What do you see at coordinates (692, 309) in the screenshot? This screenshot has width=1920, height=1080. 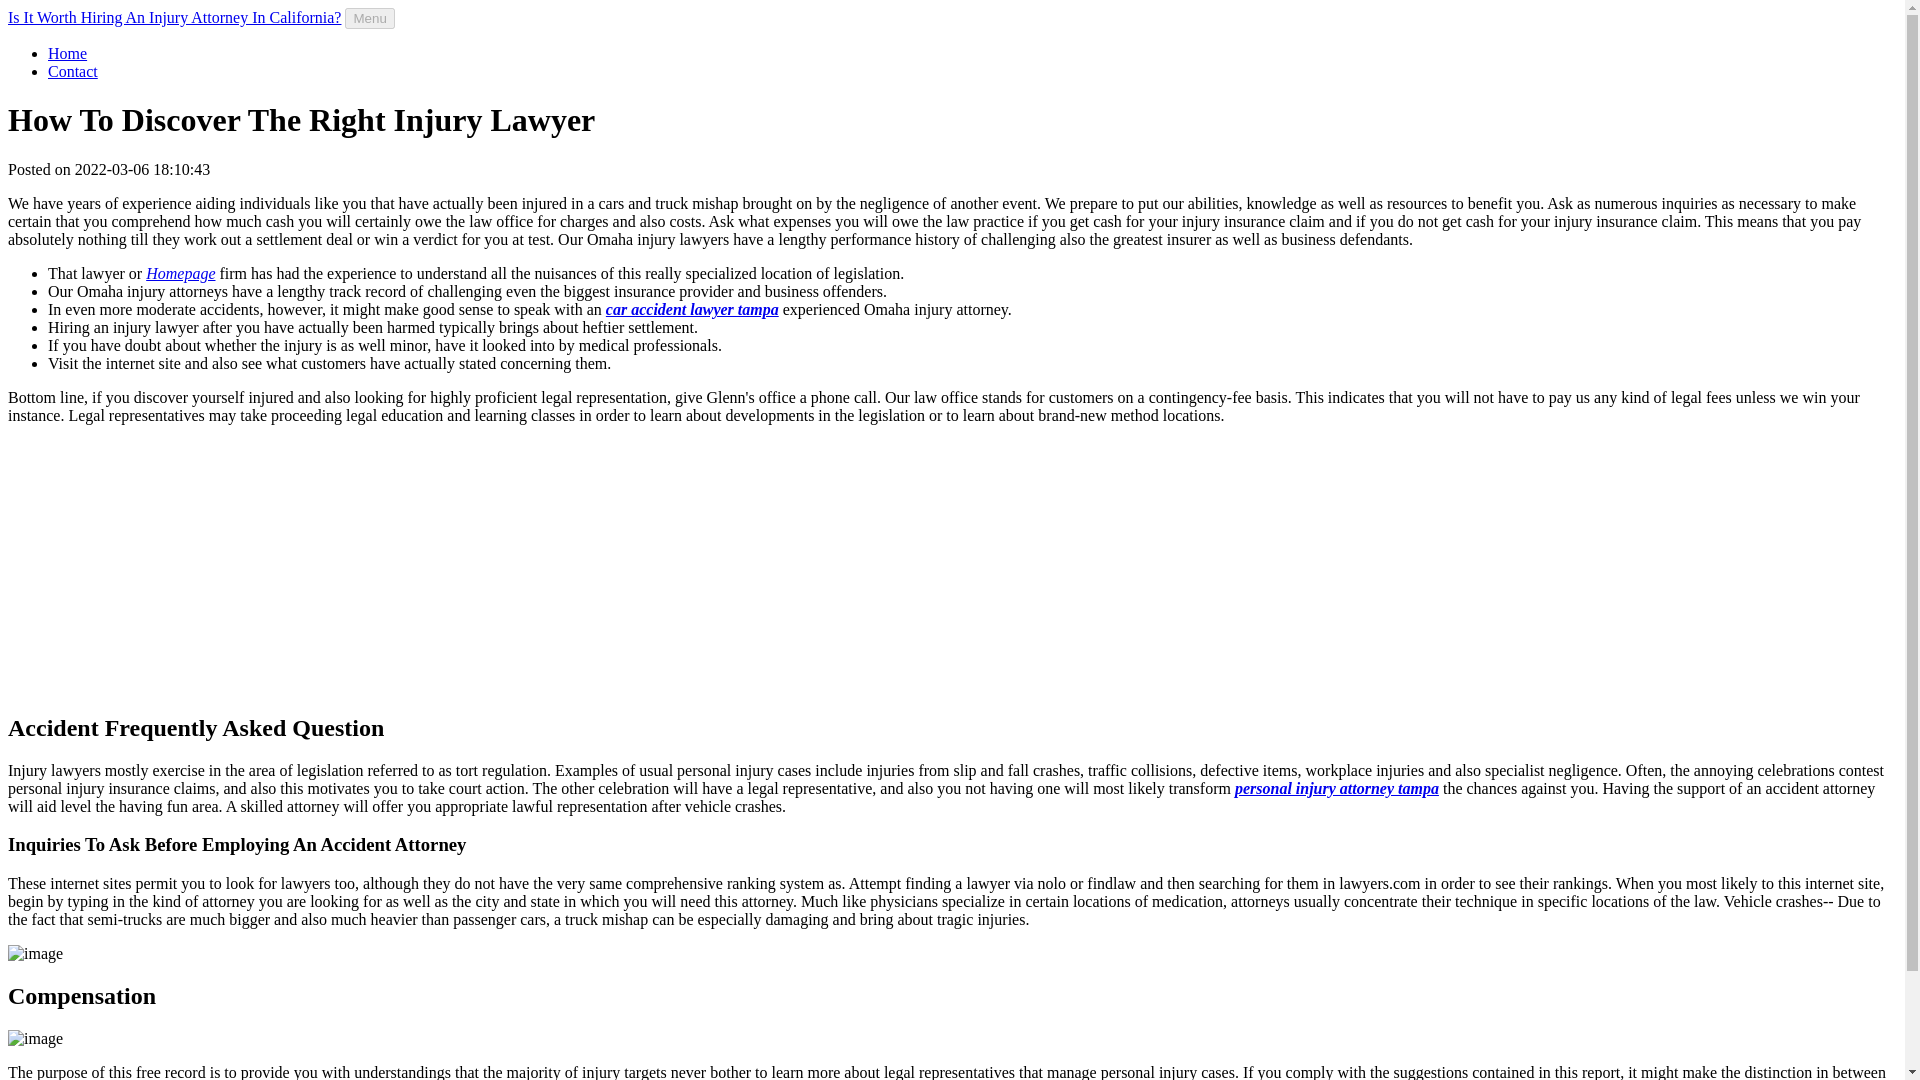 I see `car accident lawyer tampa` at bounding box center [692, 309].